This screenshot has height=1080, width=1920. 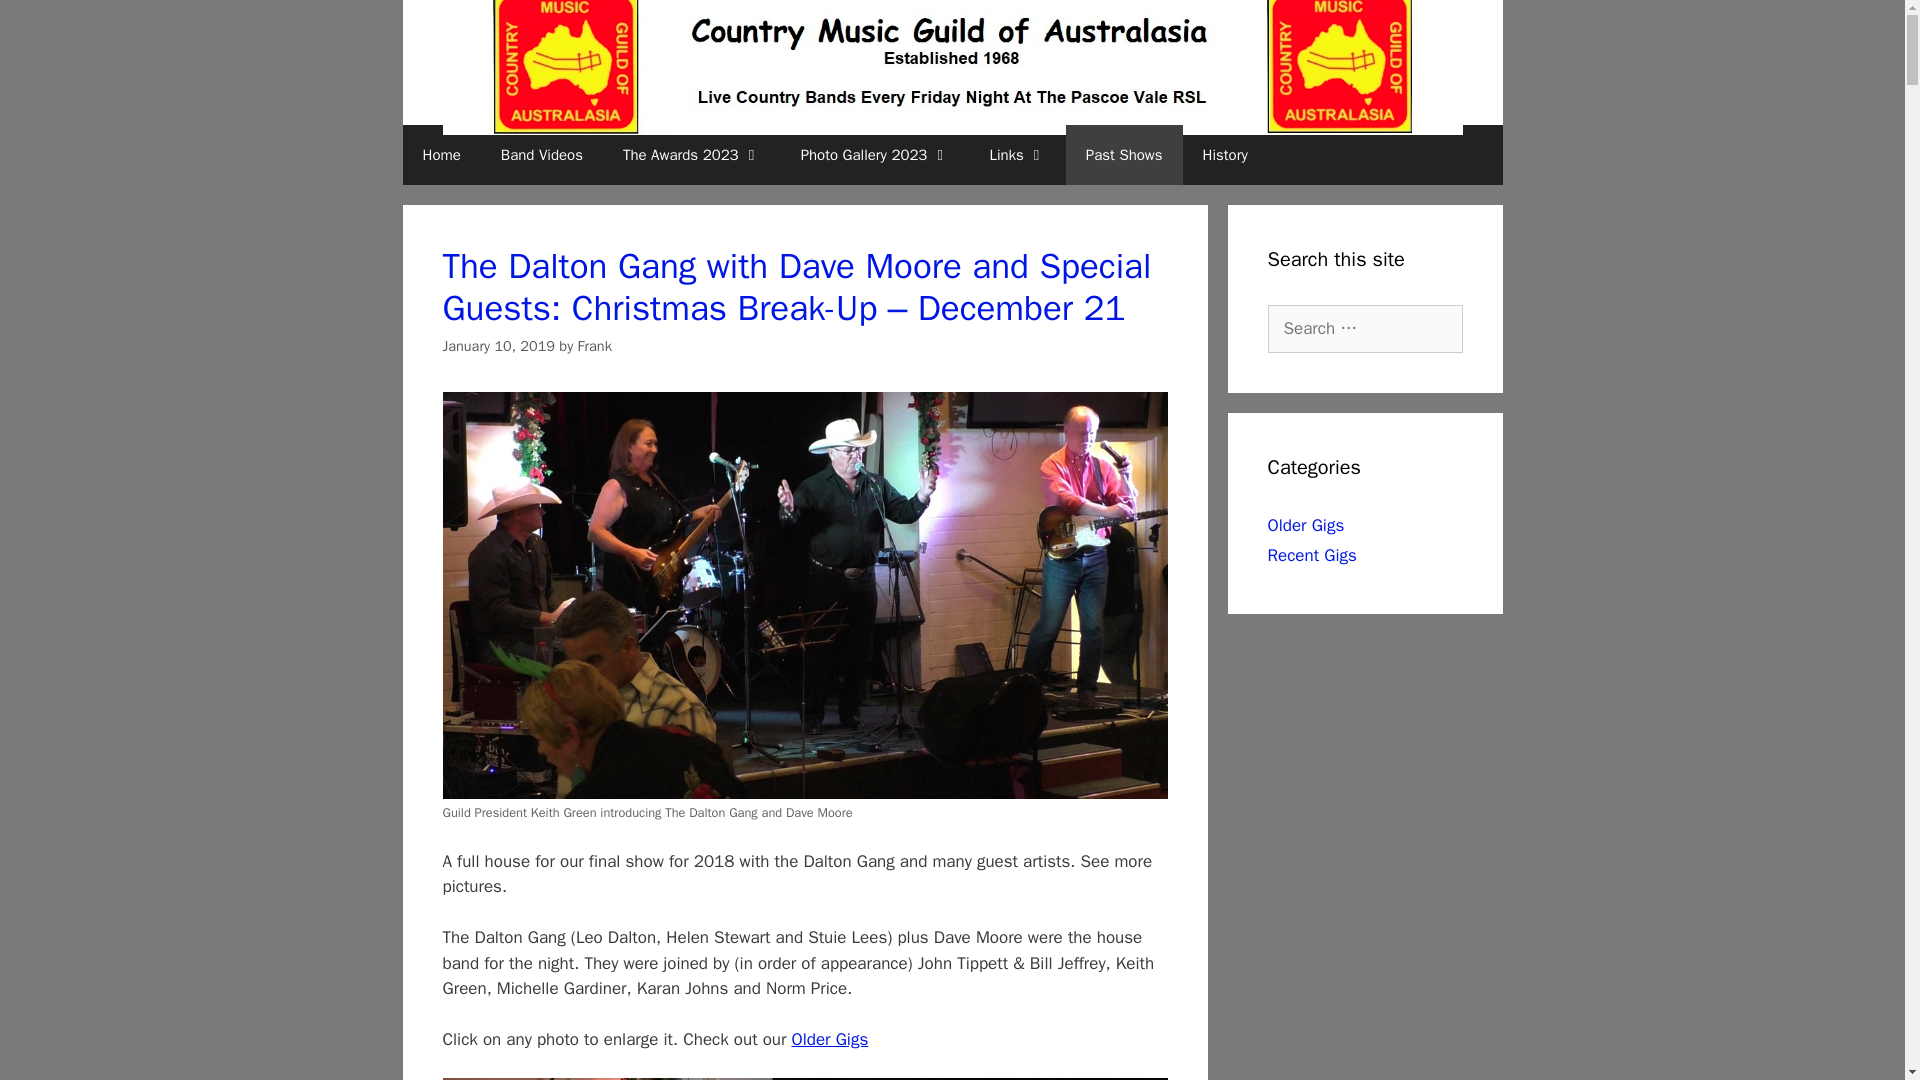 What do you see at coordinates (830, 1039) in the screenshot?
I see `Older Gigs` at bounding box center [830, 1039].